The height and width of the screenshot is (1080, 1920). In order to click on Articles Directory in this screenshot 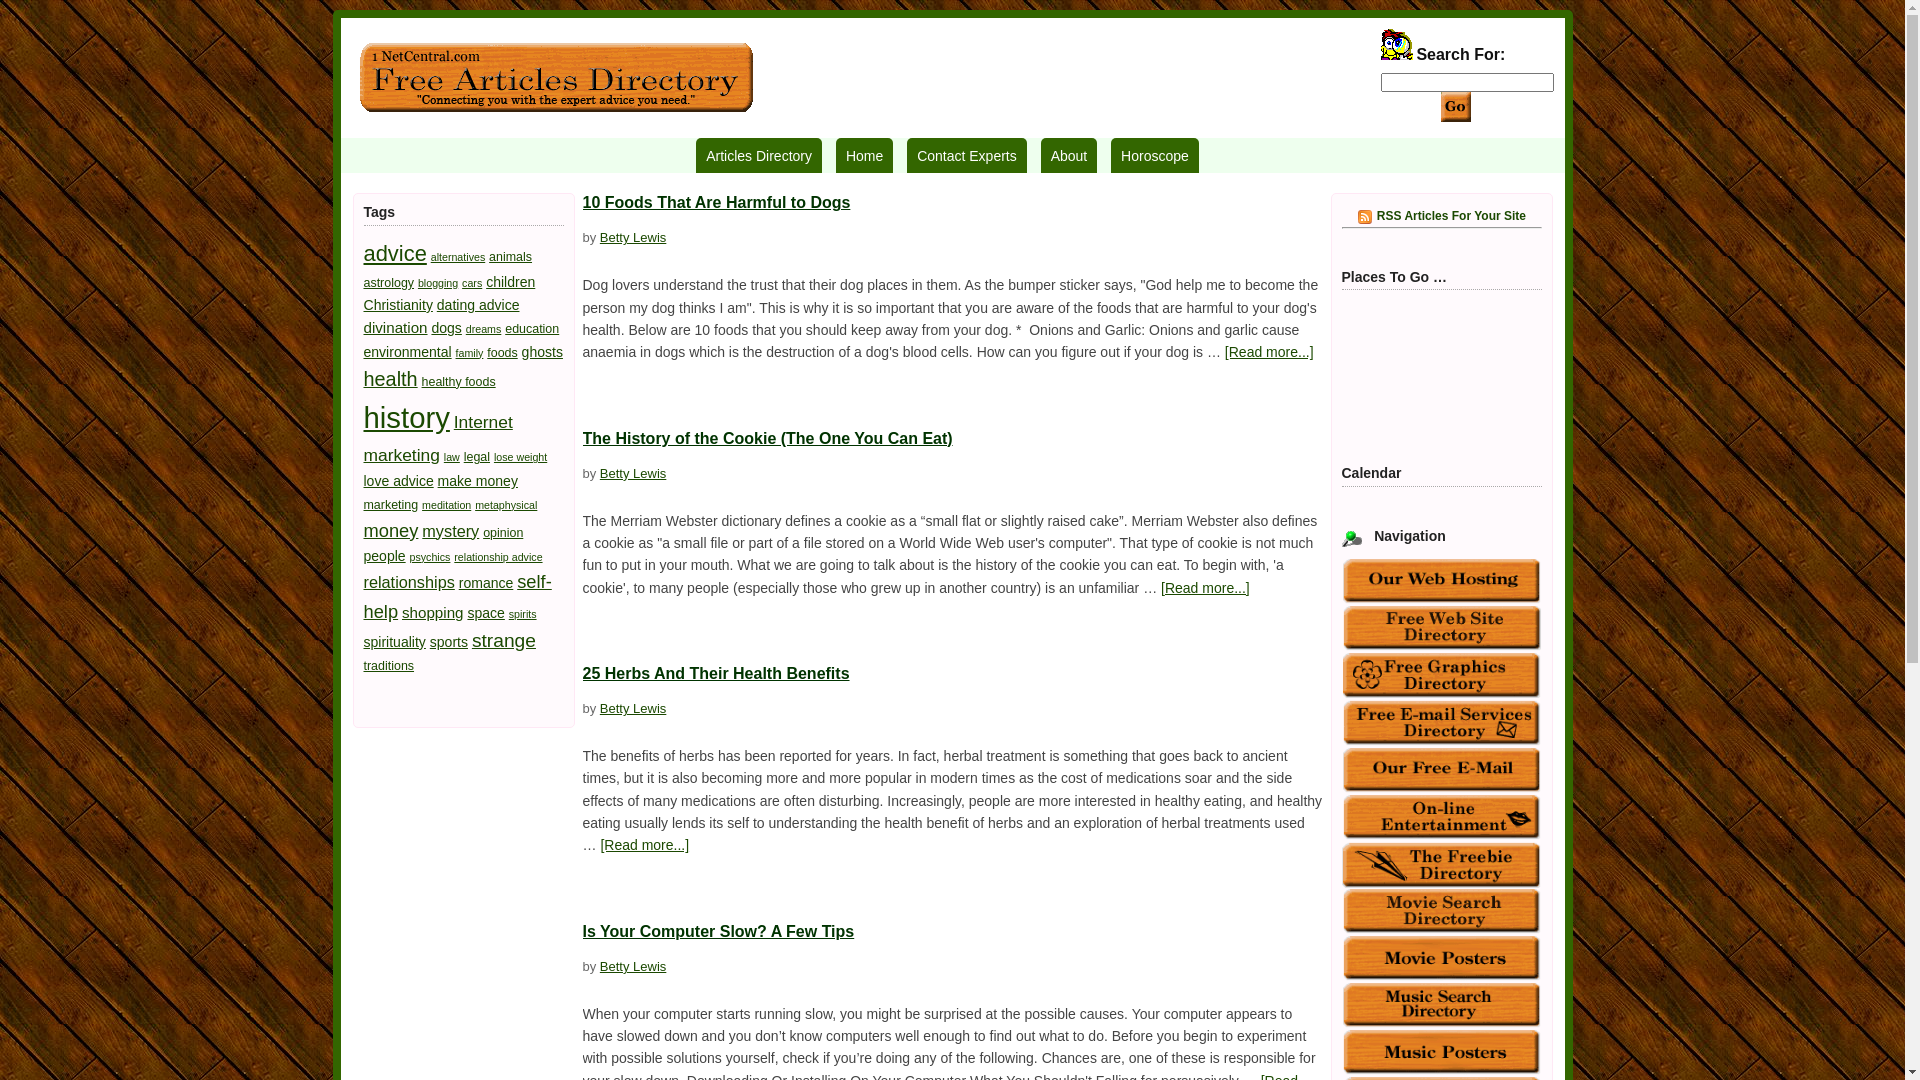, I will do `click(759, 156)`.